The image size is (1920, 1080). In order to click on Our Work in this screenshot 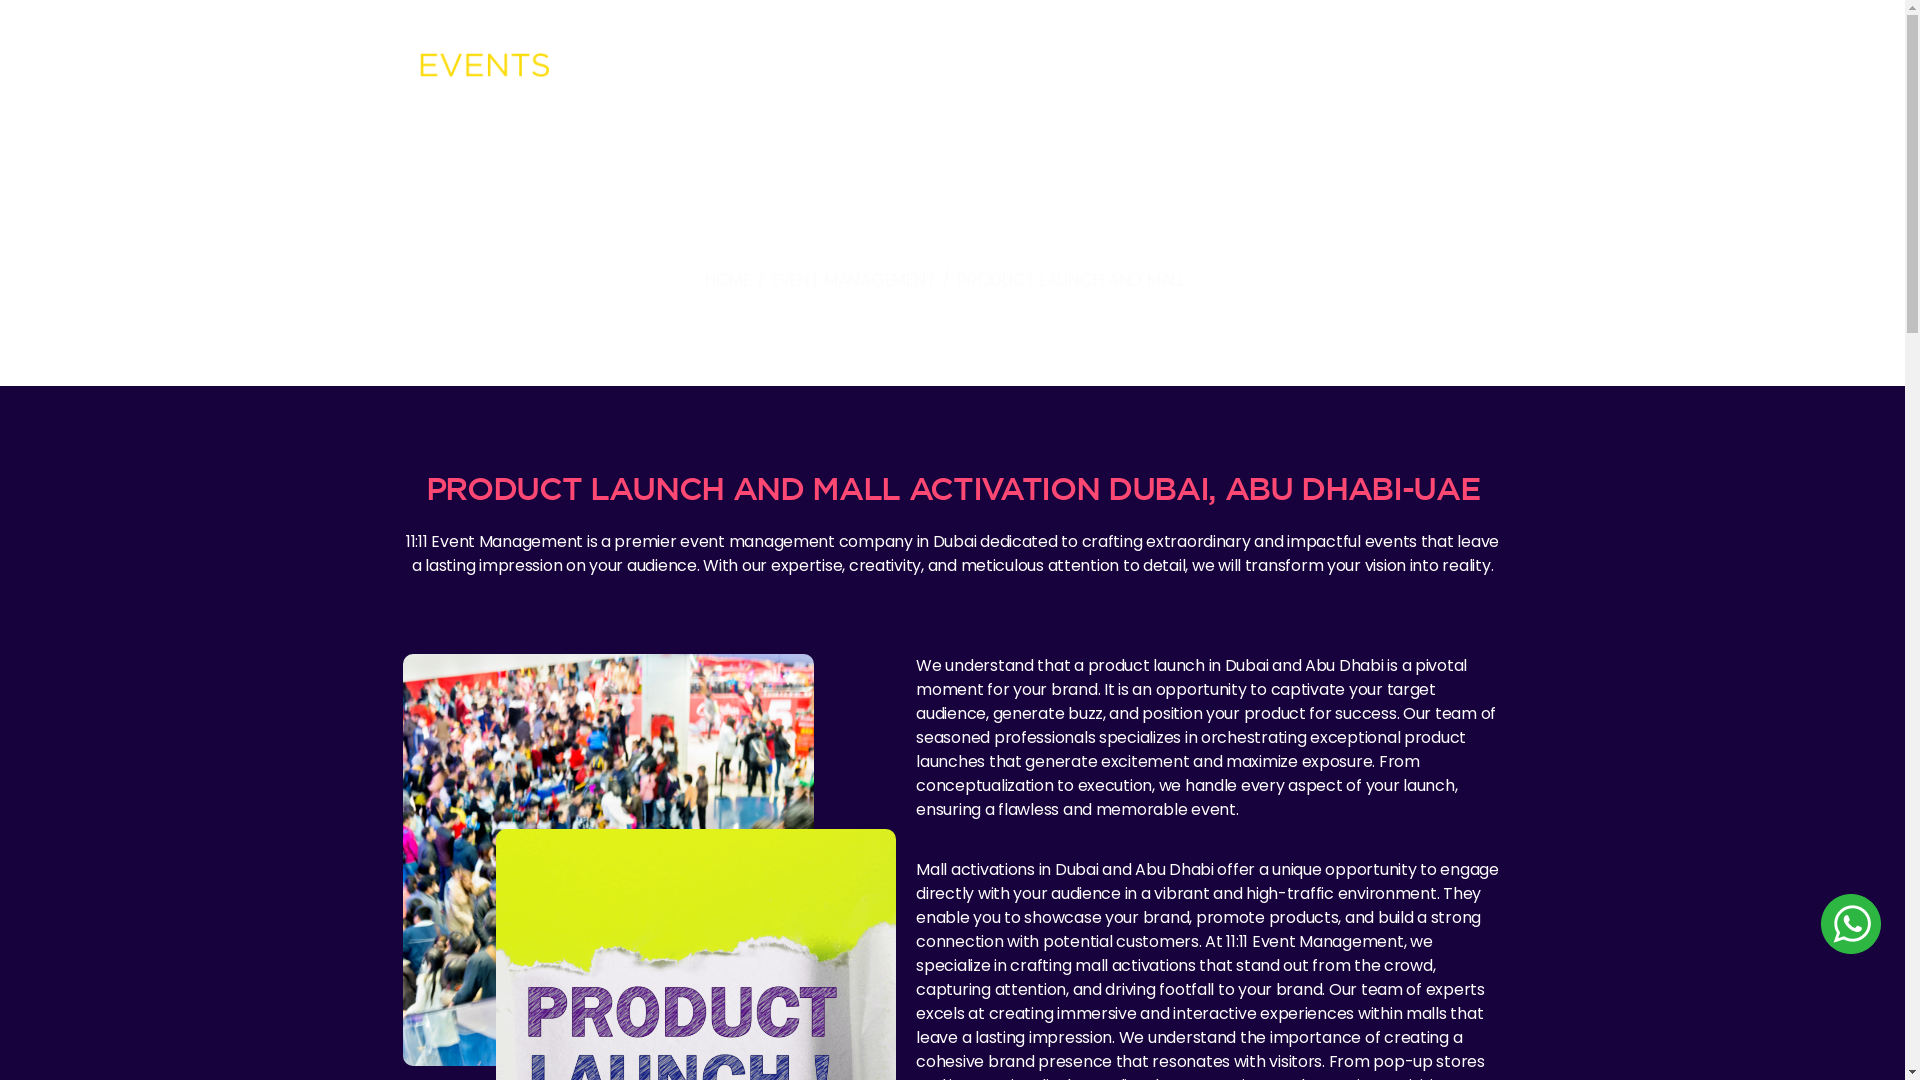, I will do `click(1402, 66)`.